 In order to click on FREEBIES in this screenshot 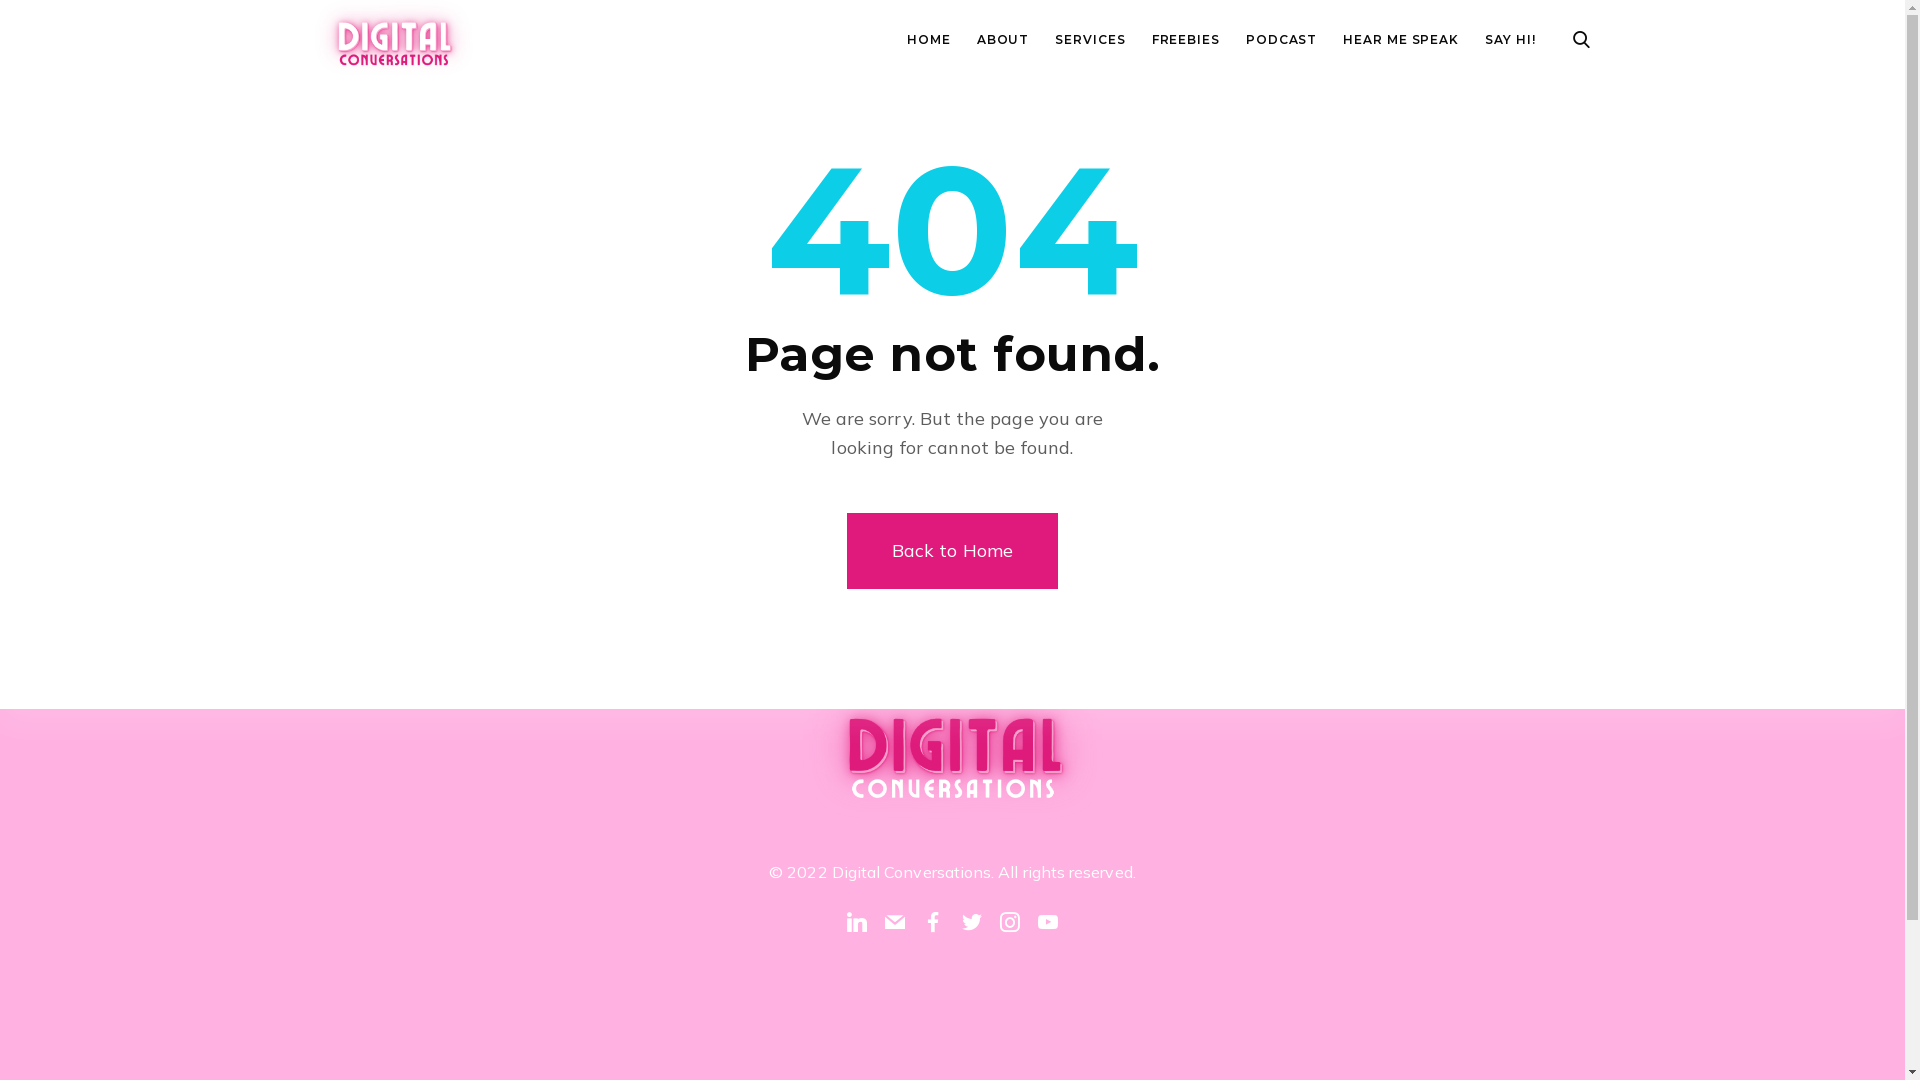, I will do `click(1186, 40)`.